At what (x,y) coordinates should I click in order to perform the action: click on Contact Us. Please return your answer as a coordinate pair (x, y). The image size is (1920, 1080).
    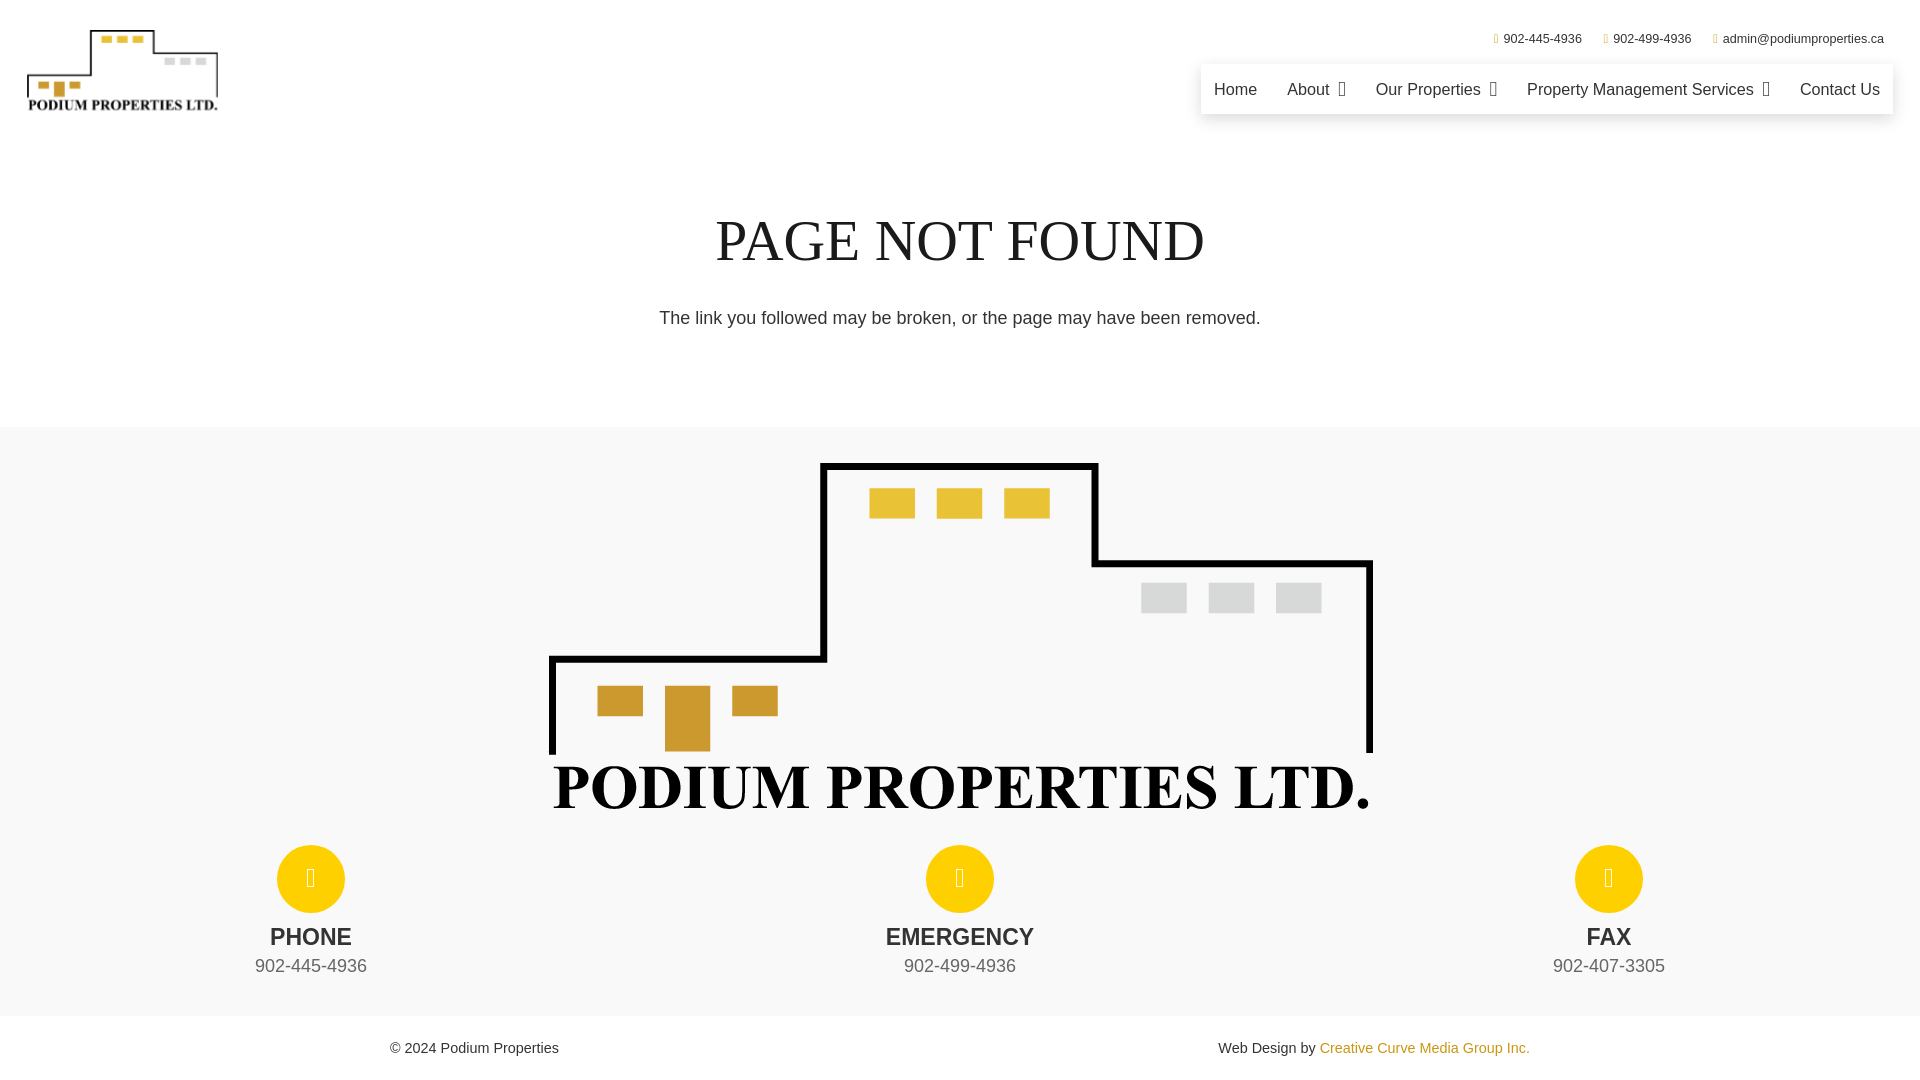
    Looking at the image, I should click on (1840, 88).